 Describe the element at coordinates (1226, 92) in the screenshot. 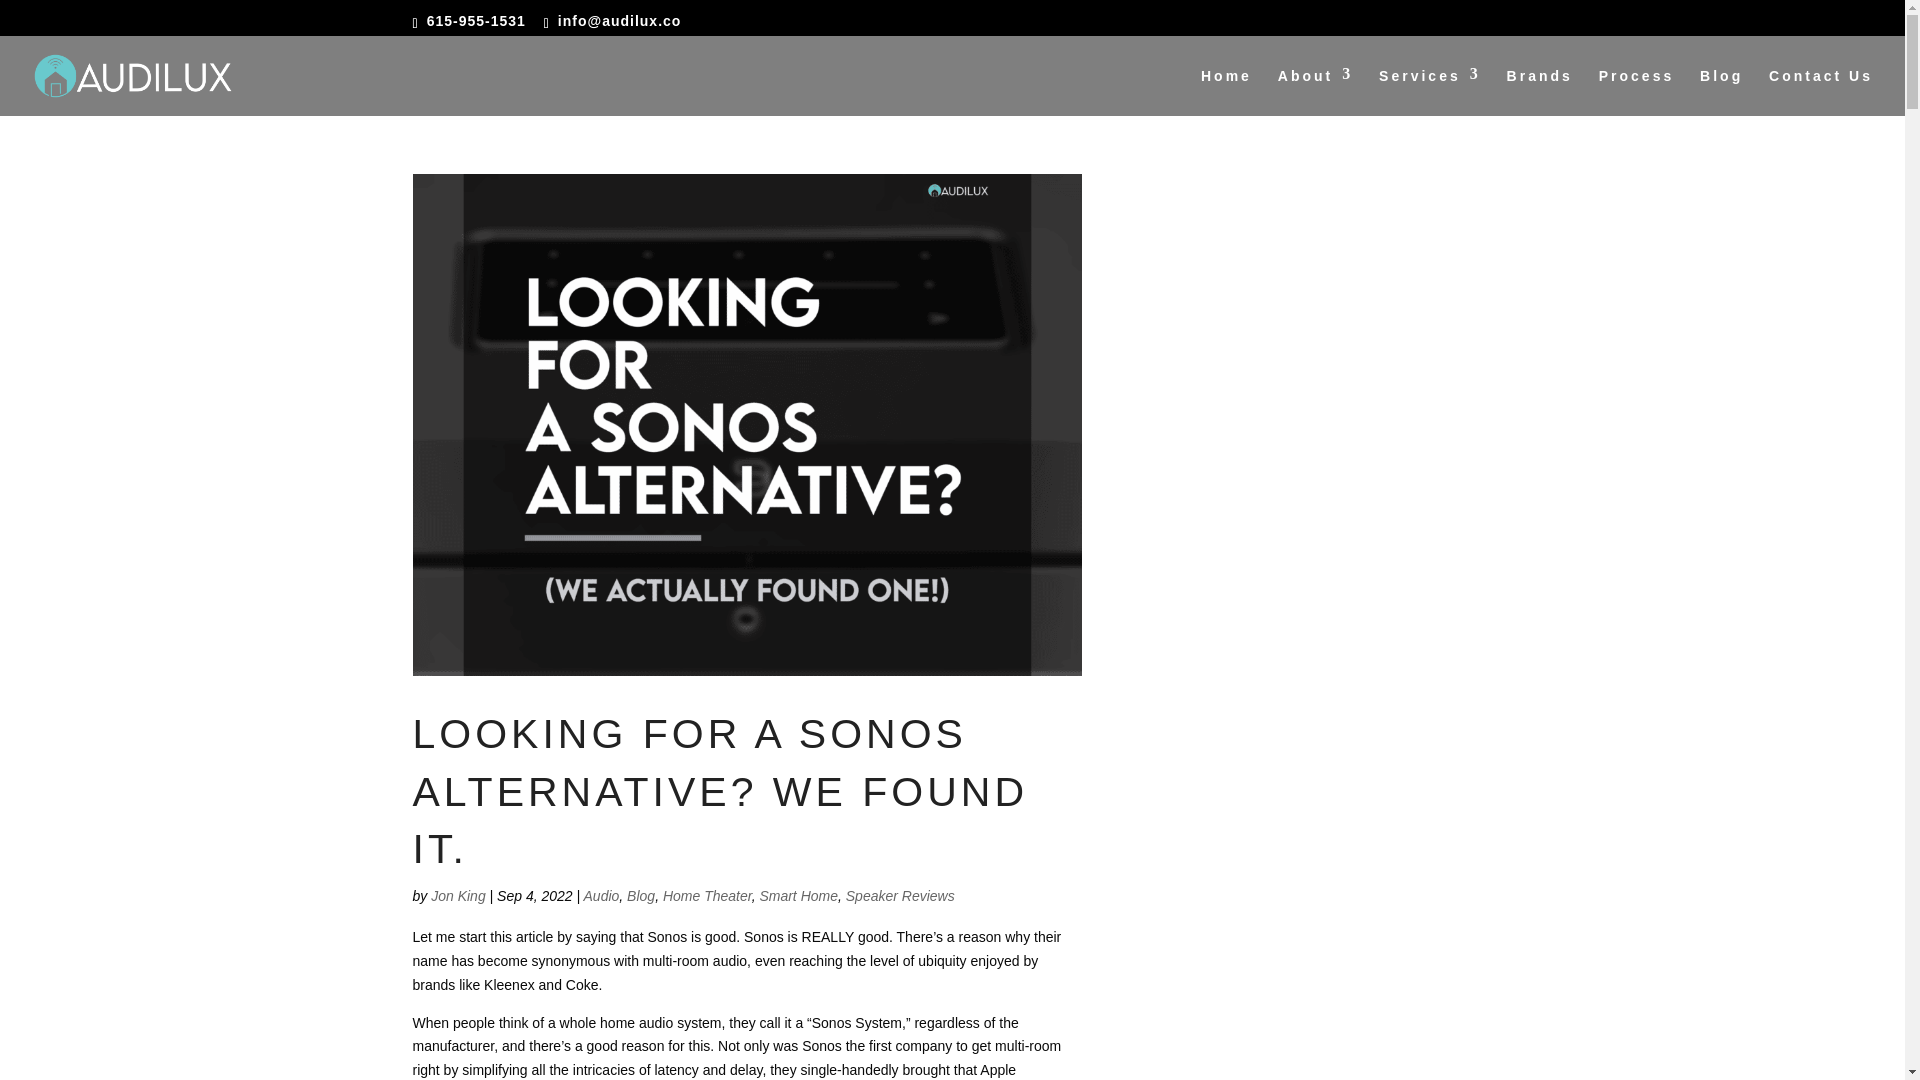

I see `Home` at that location.